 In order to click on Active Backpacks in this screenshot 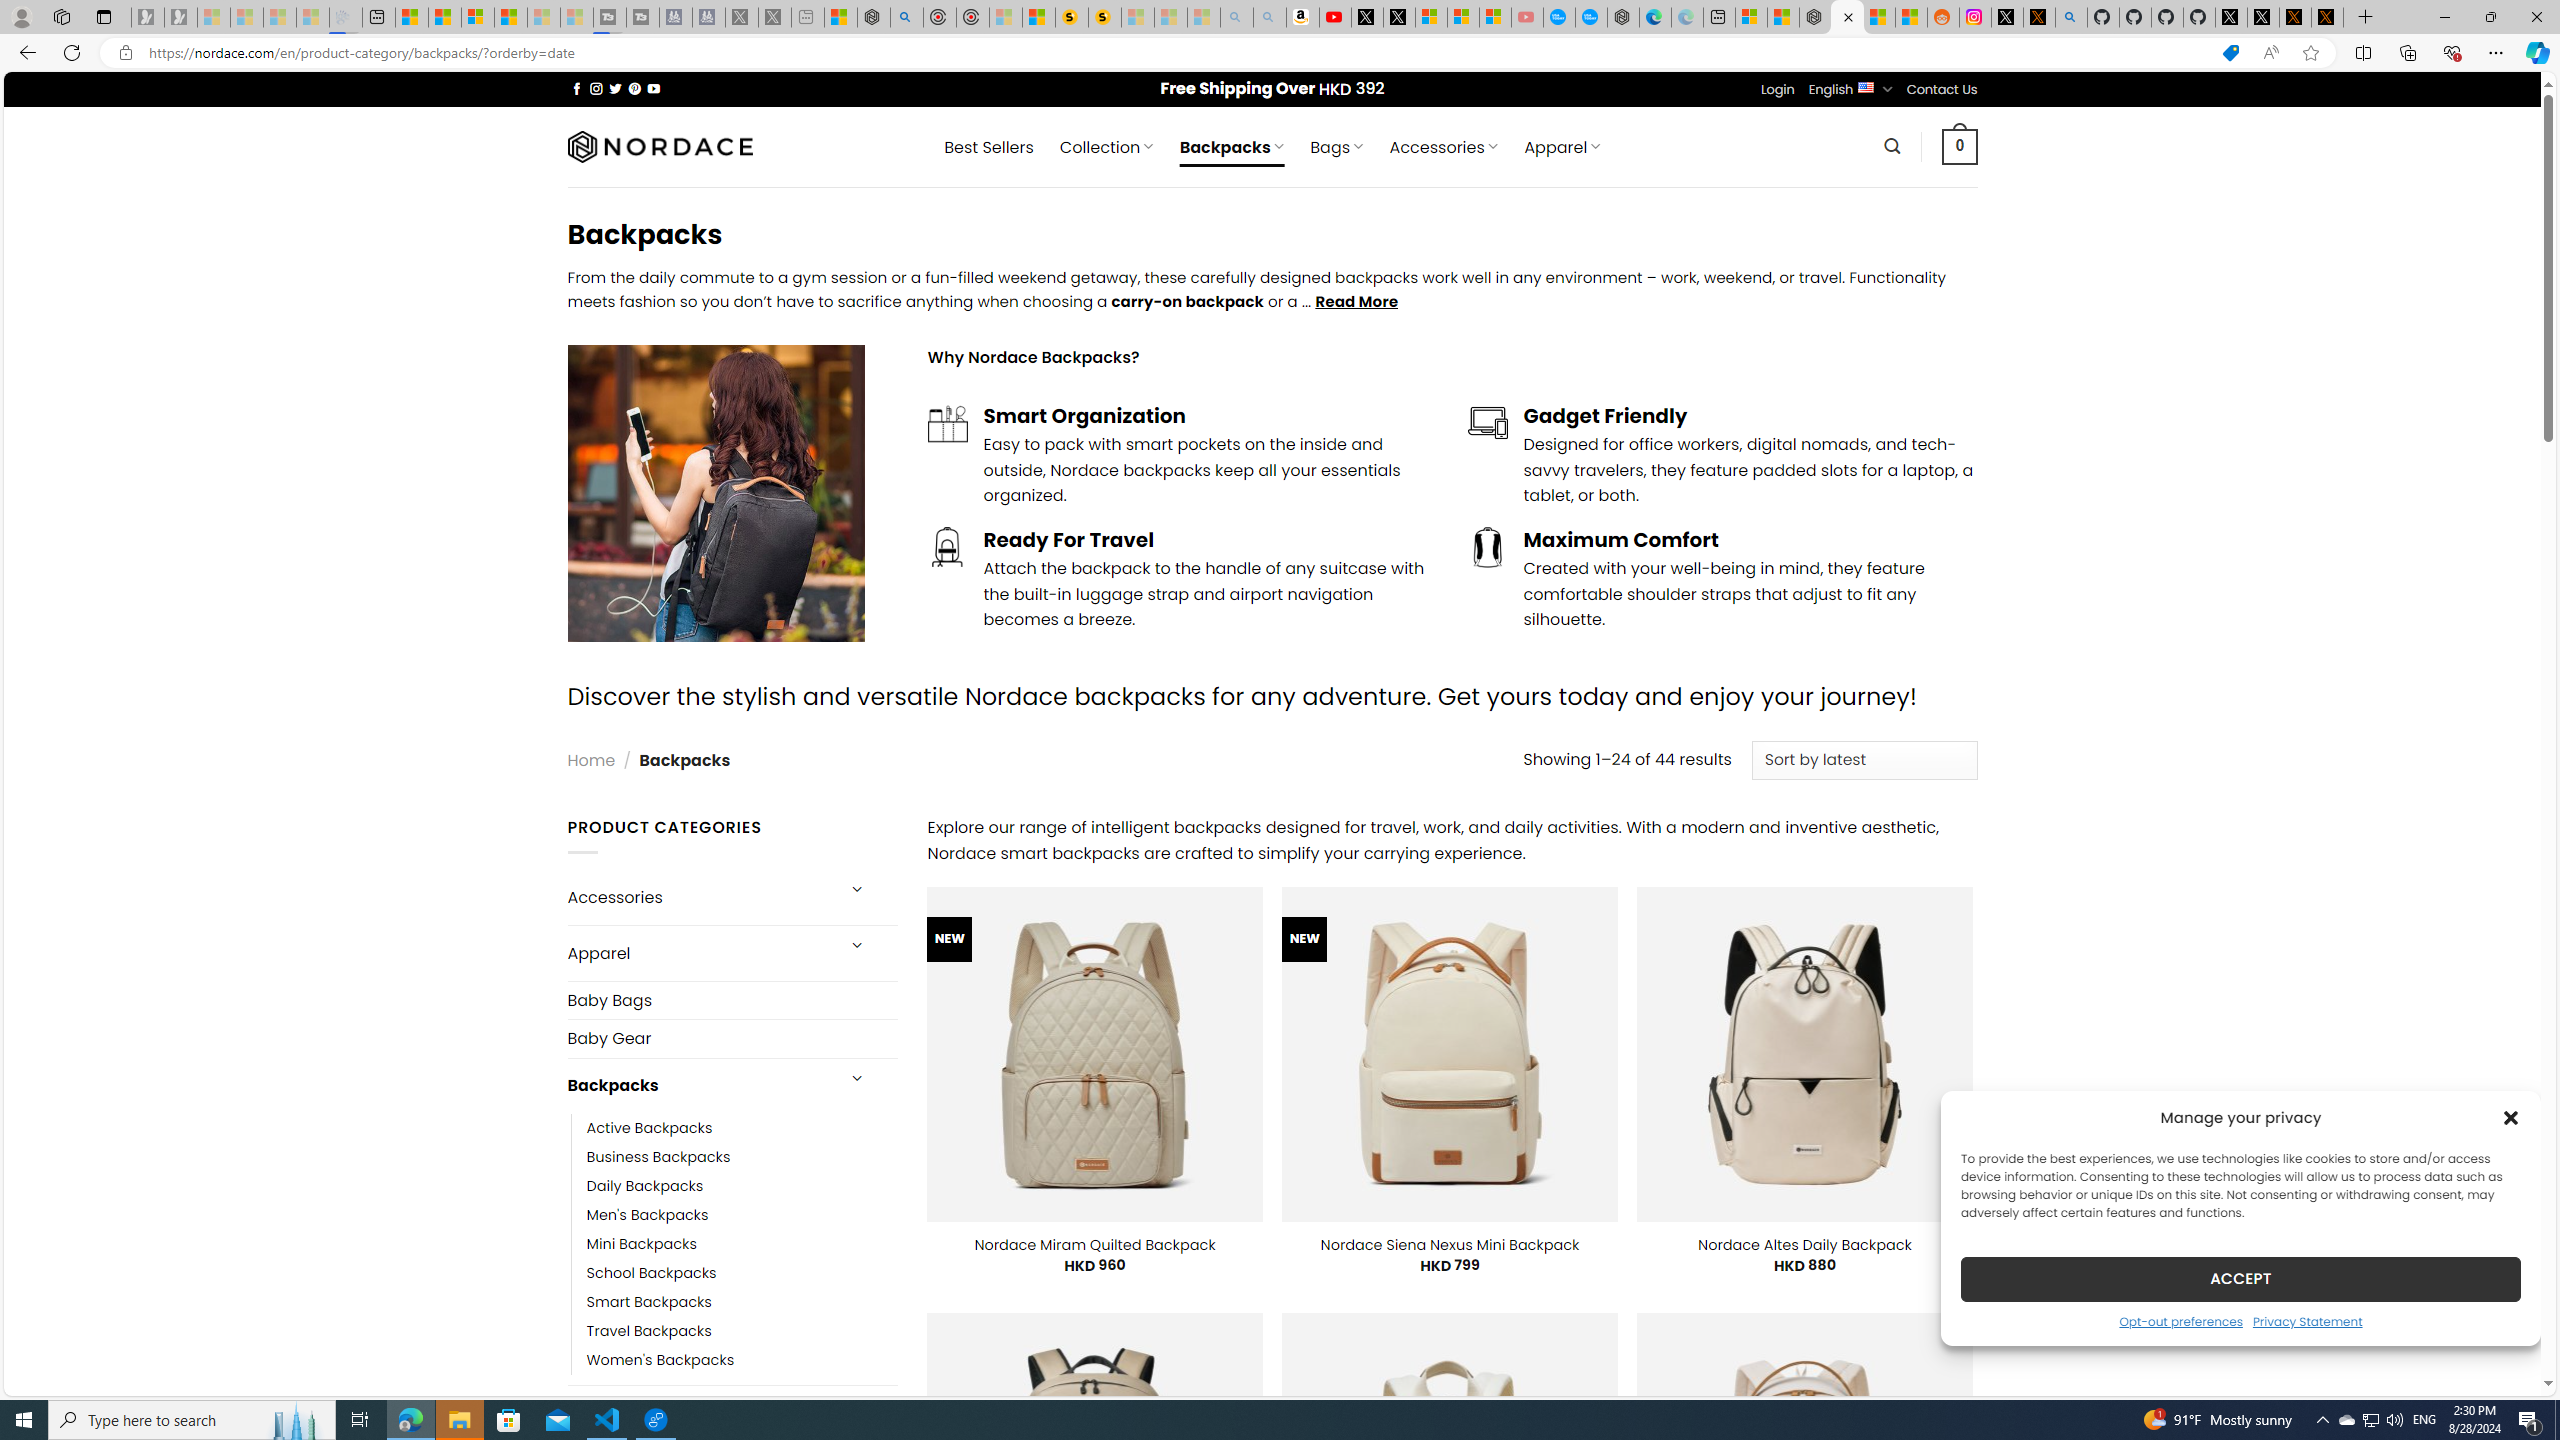, I will do `click(742, 1128)`.